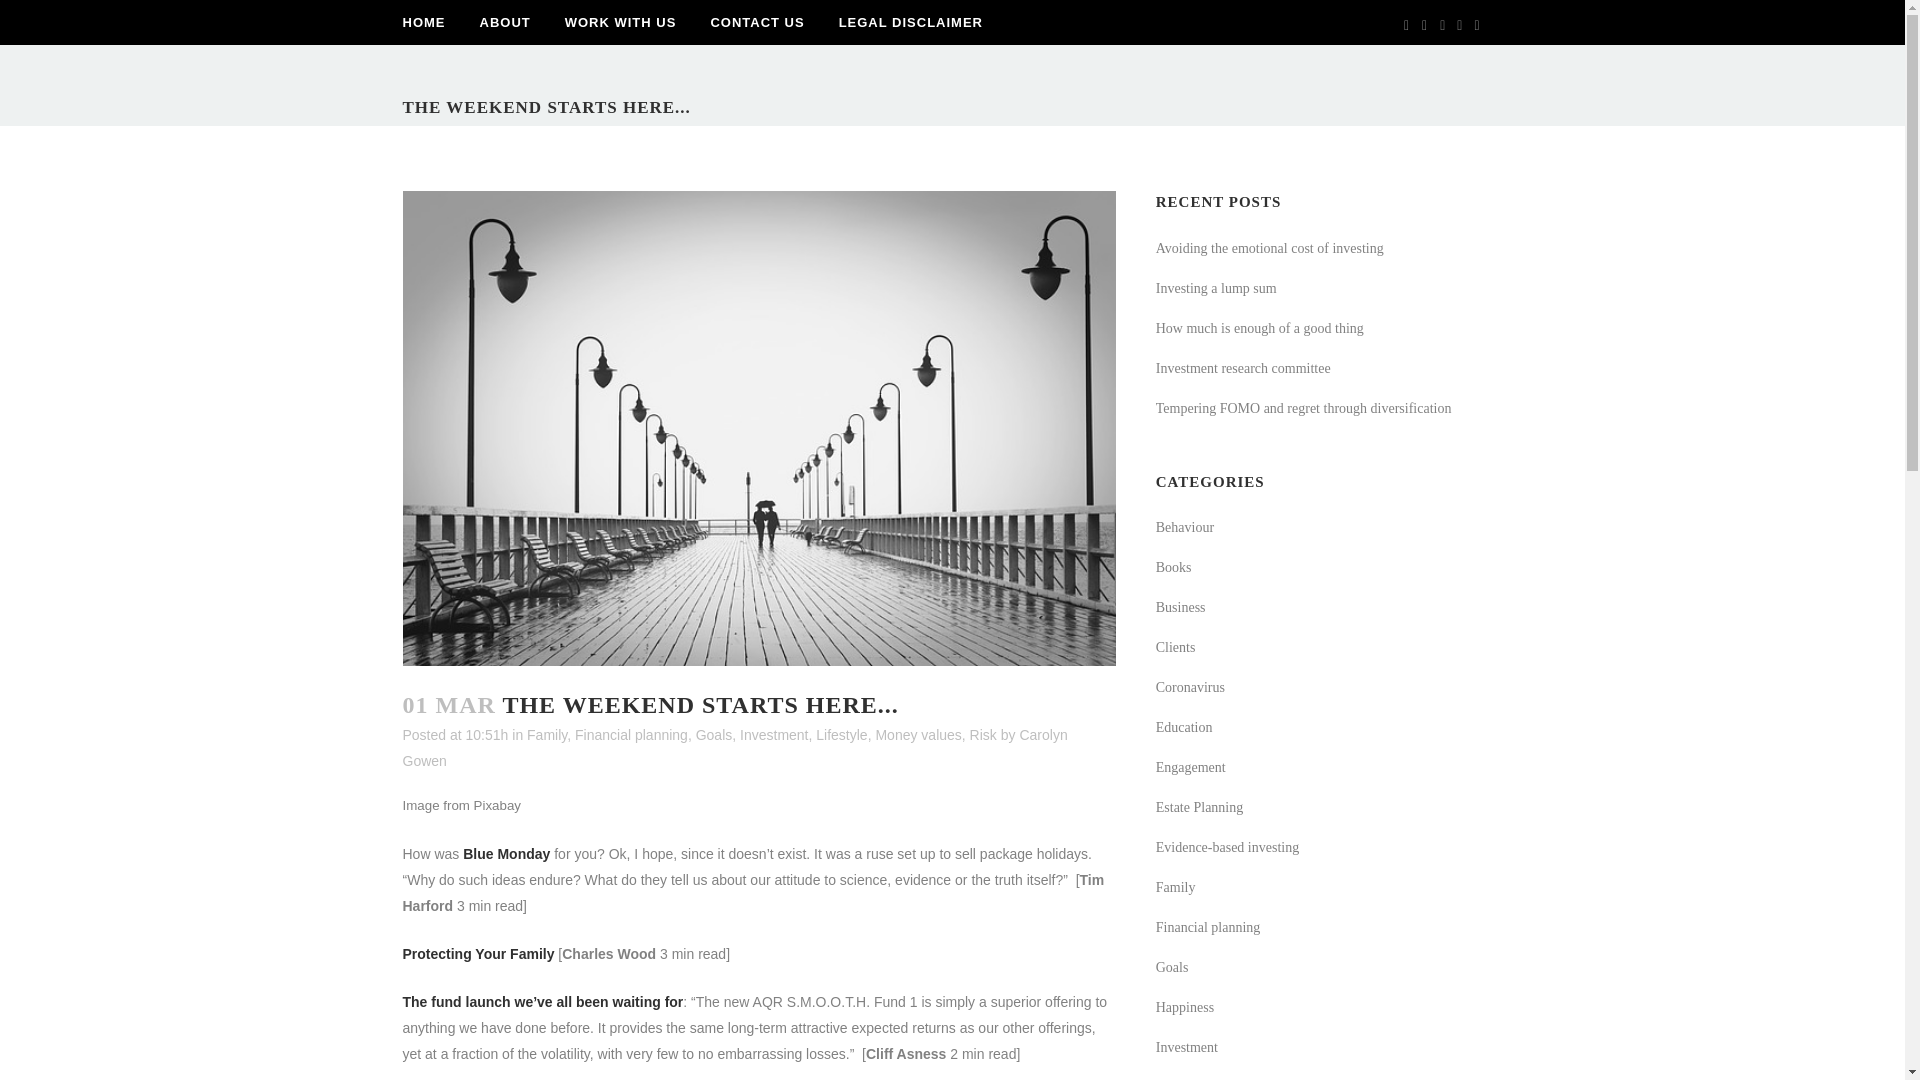  What do you see at coordinates (478, 954) in the screenshot?
I see `Protecting Your Family` at bounding box center [478, 954].